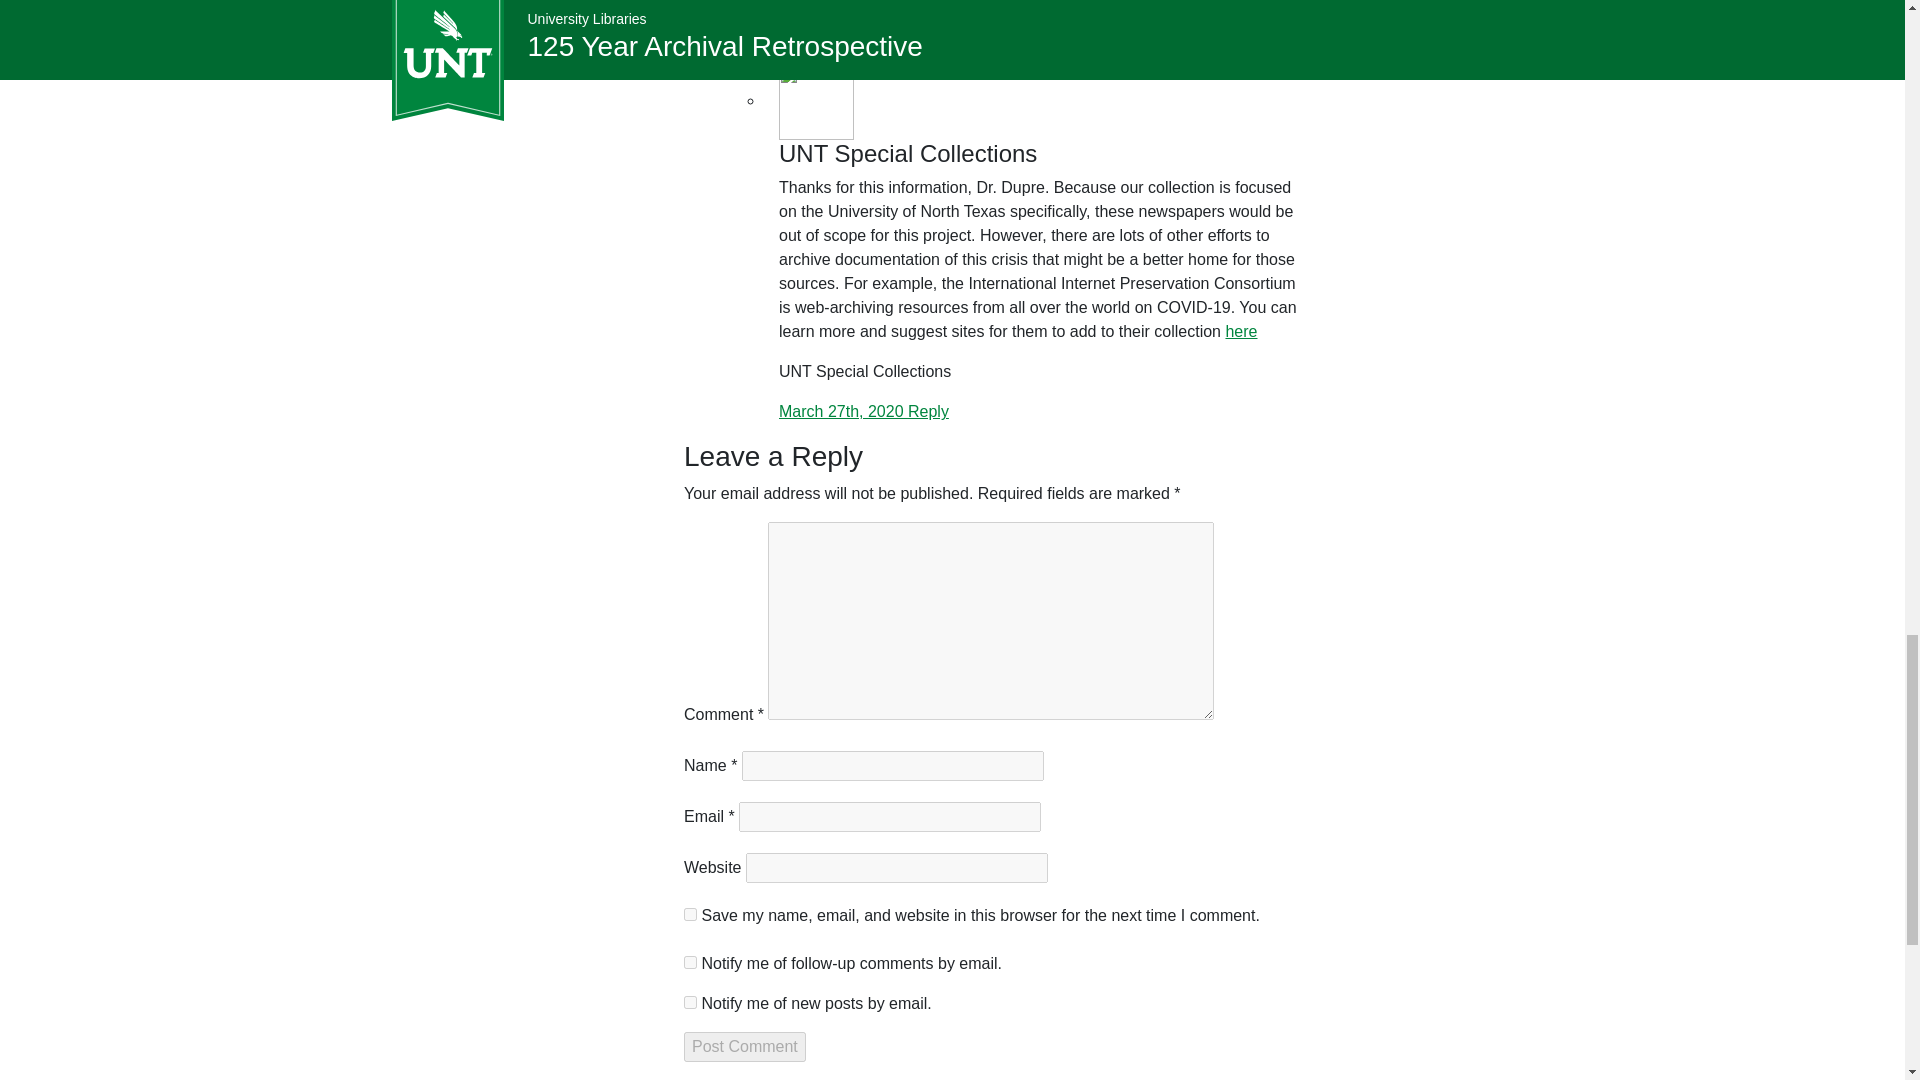  I want to click on subscribe, so click(690, 1002).